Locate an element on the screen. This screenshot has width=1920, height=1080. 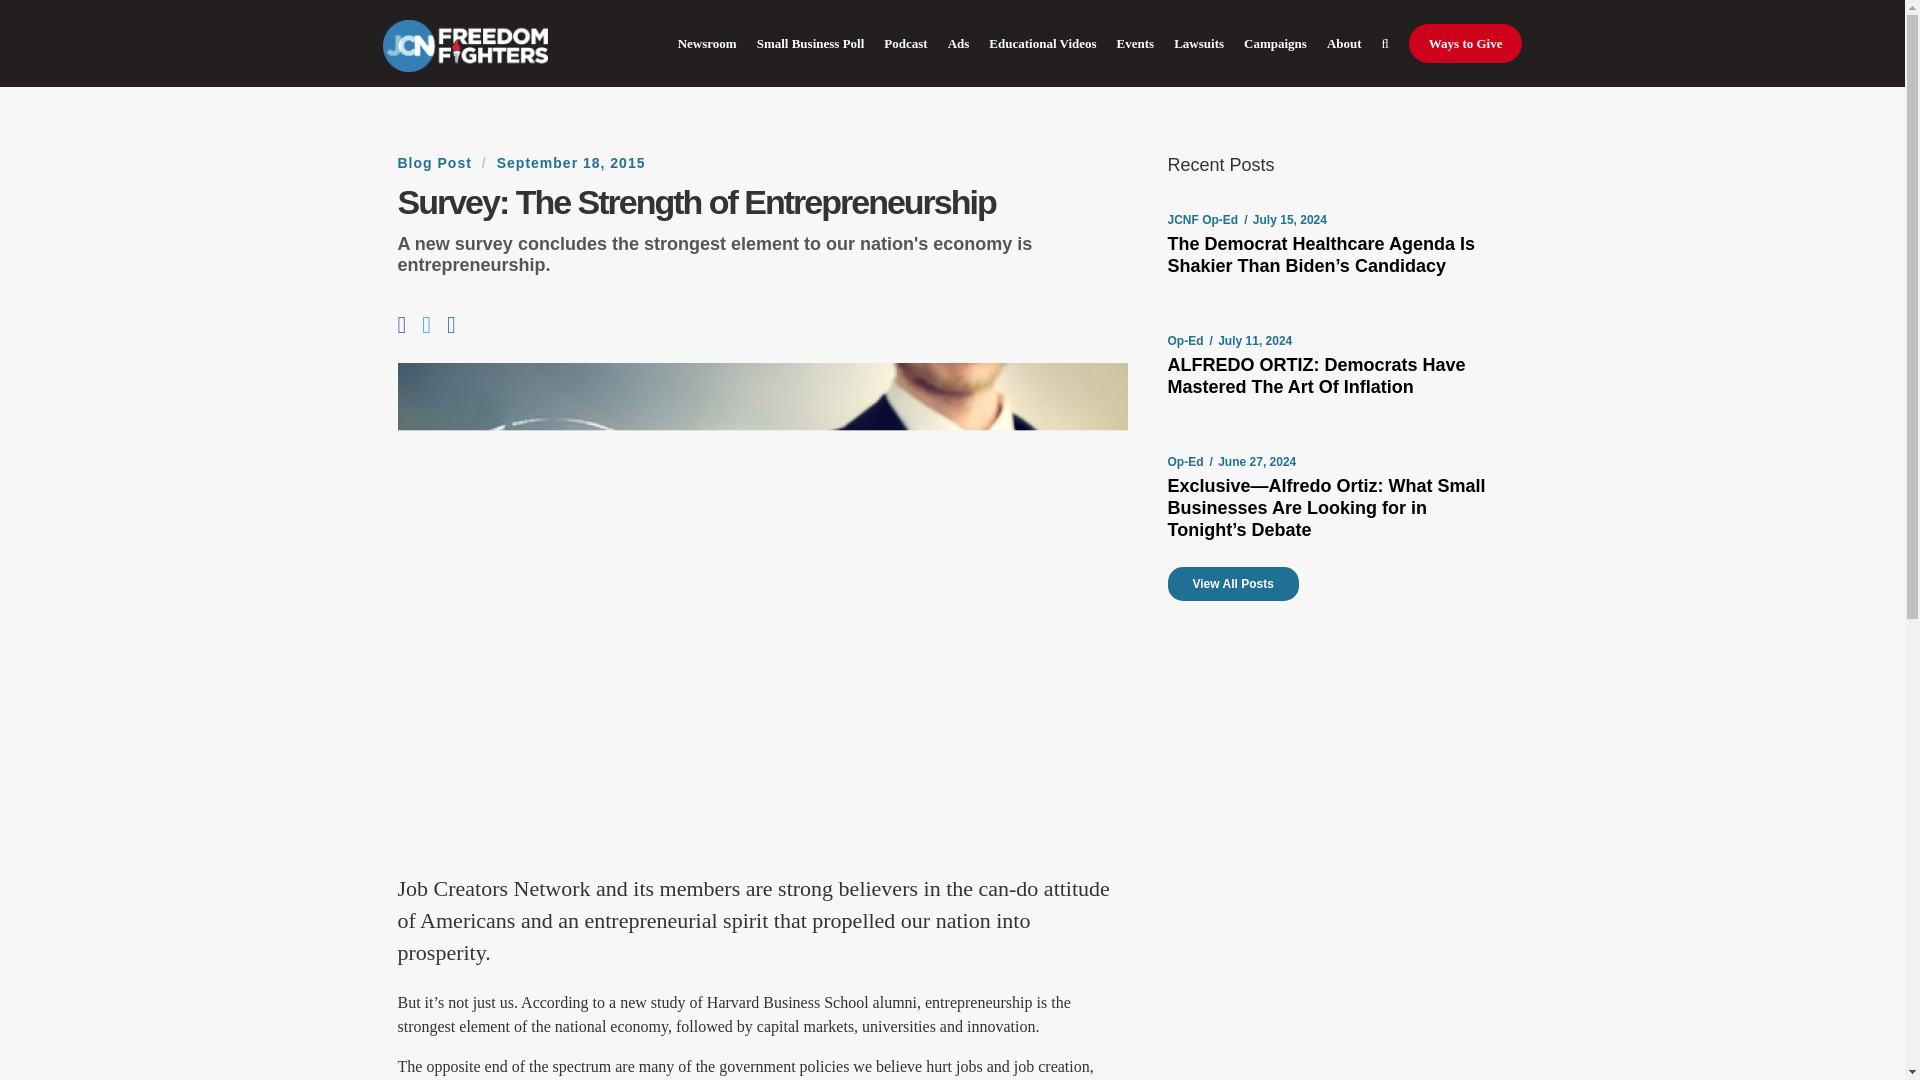
Ads is located at coordinates (958, 43).